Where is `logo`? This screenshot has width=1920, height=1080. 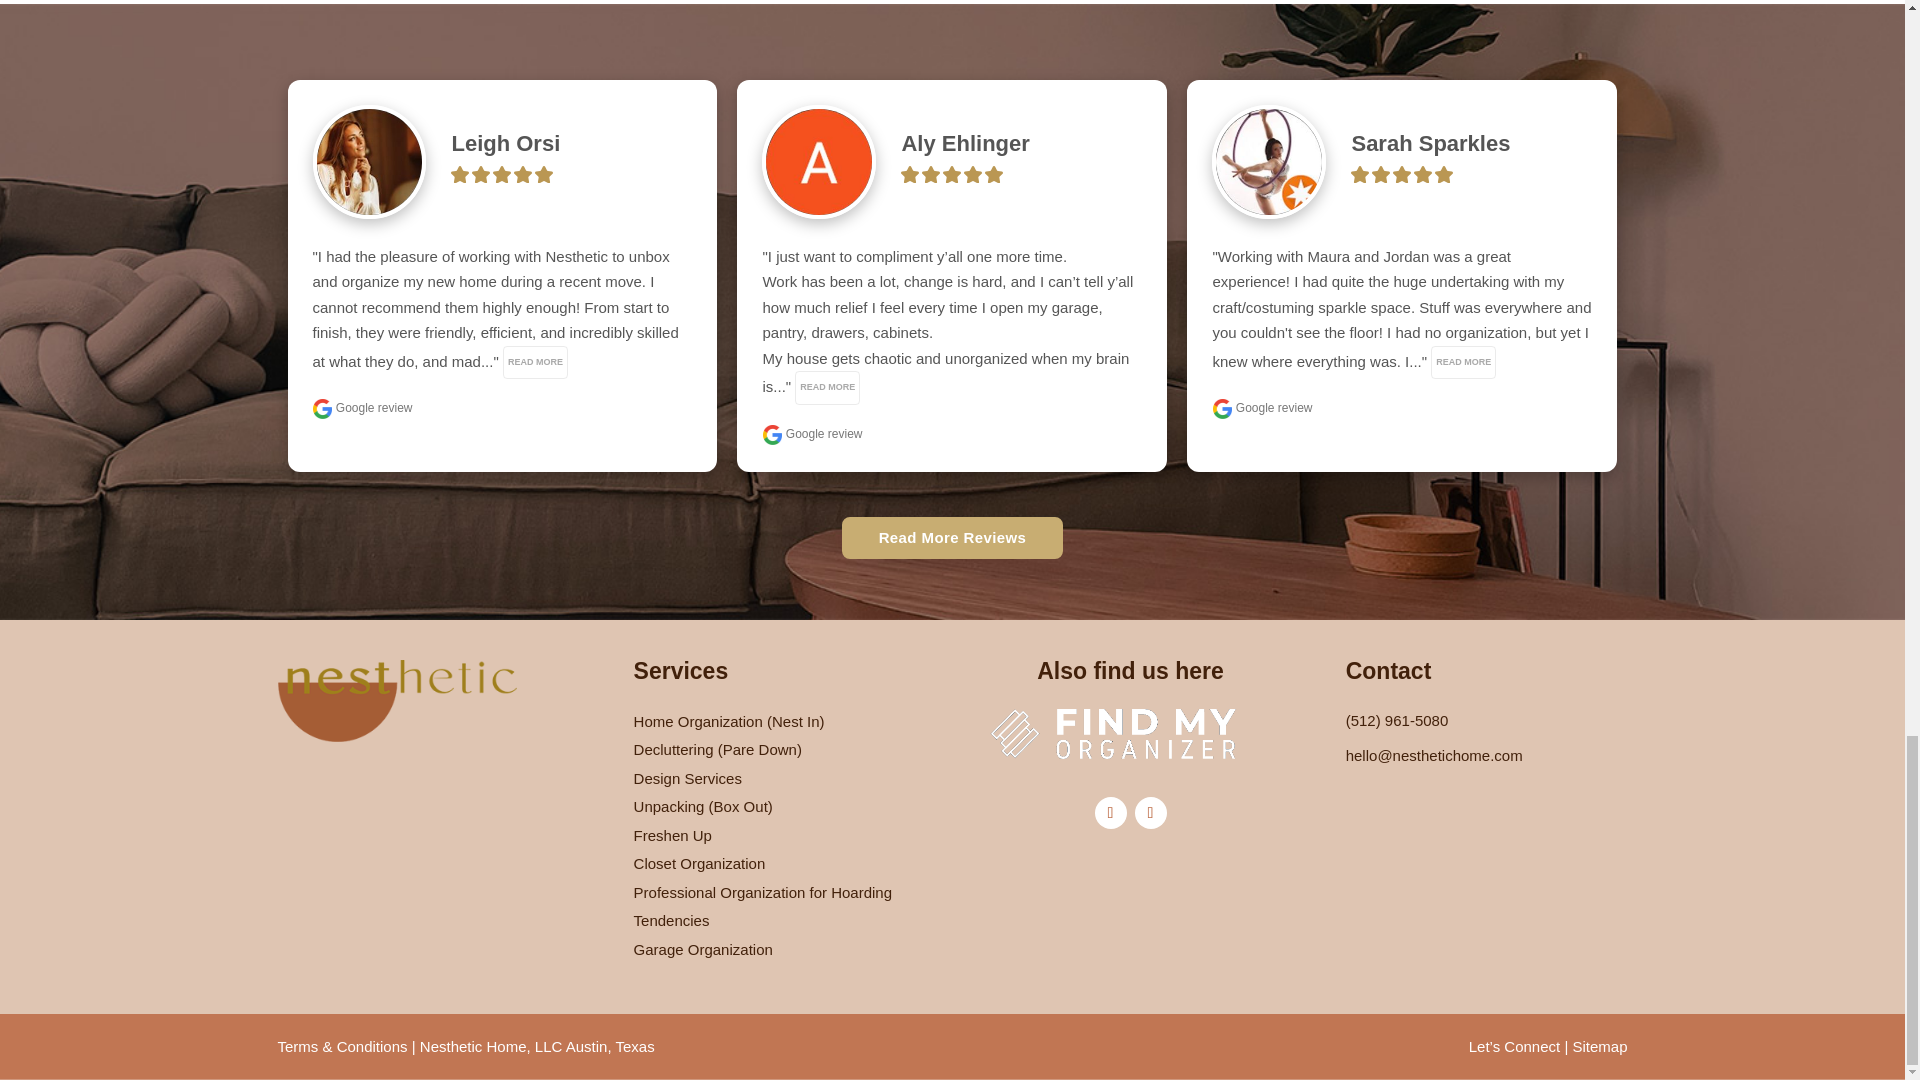
logo is located at coordinates (398, 700).